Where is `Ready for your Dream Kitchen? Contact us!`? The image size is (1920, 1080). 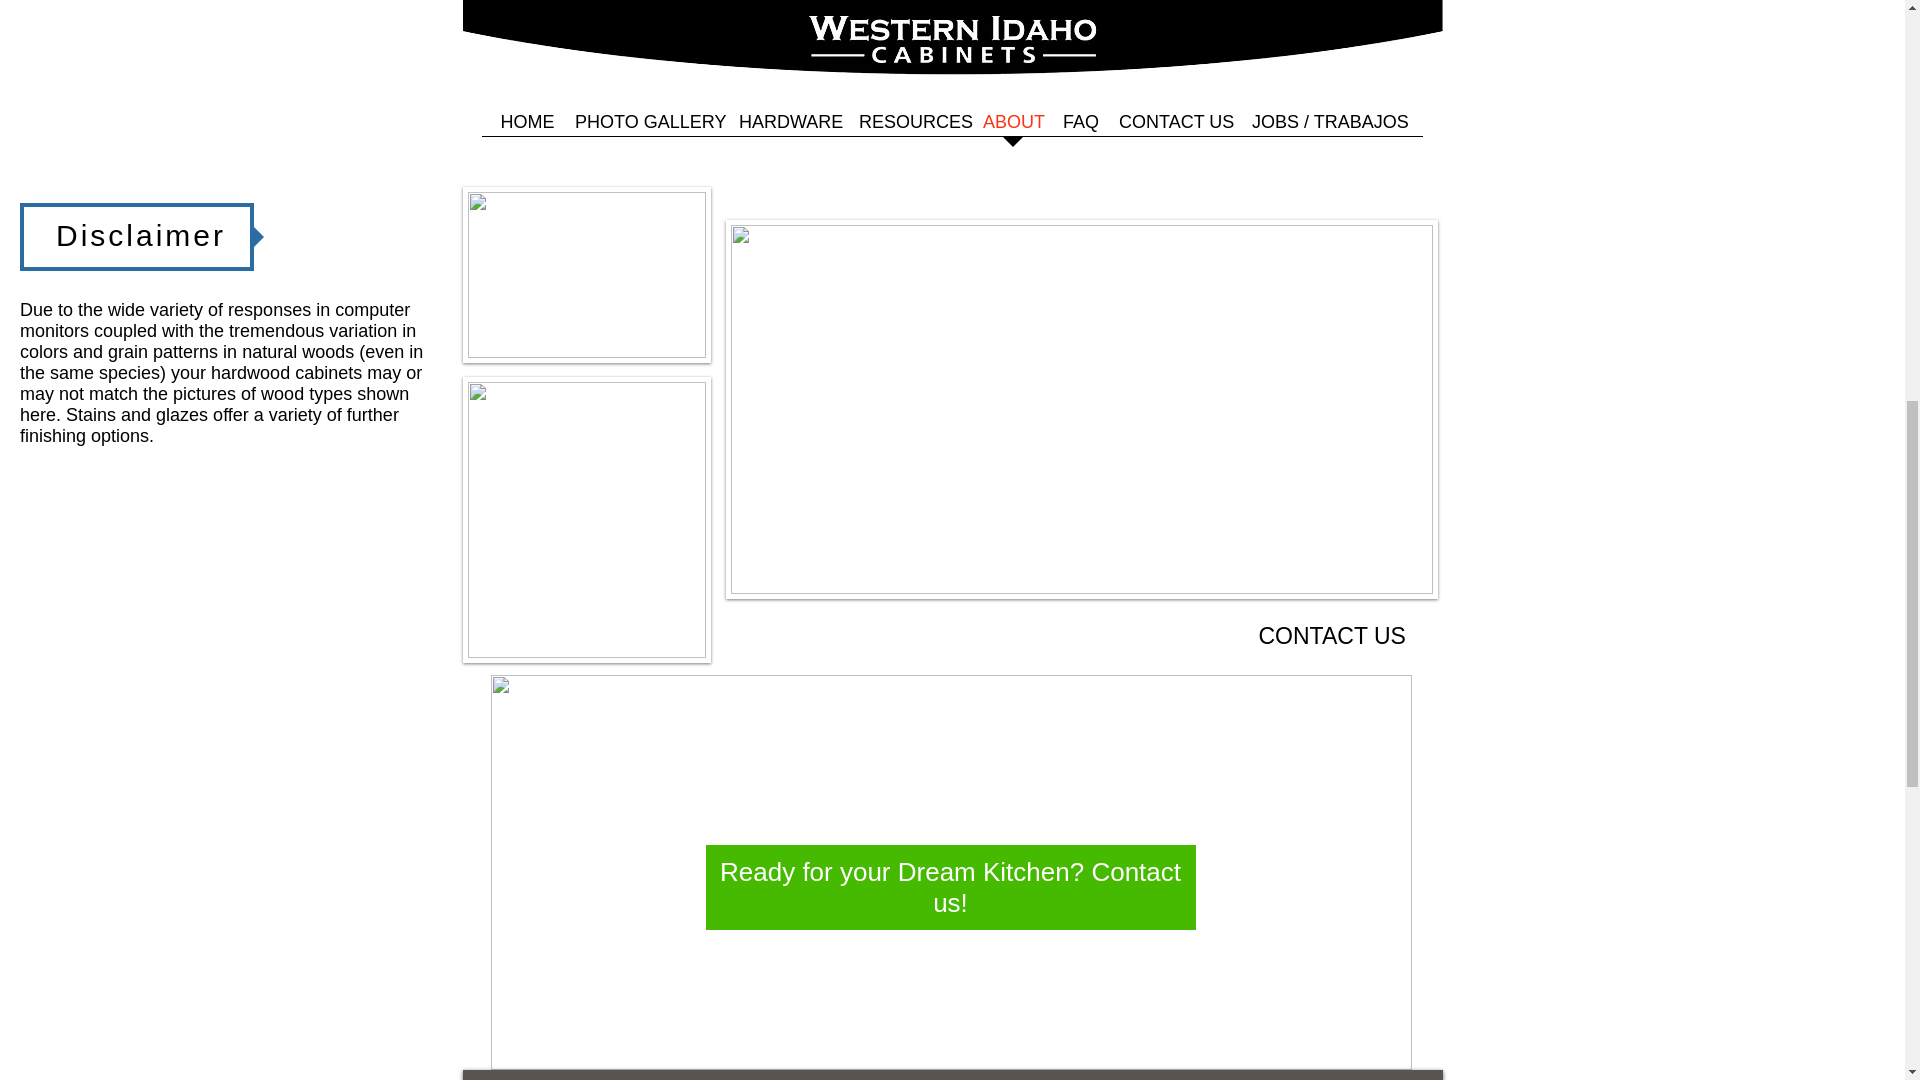
Ready for your Dream Kitchen? Contact us! is located at coordinates (950, 888).